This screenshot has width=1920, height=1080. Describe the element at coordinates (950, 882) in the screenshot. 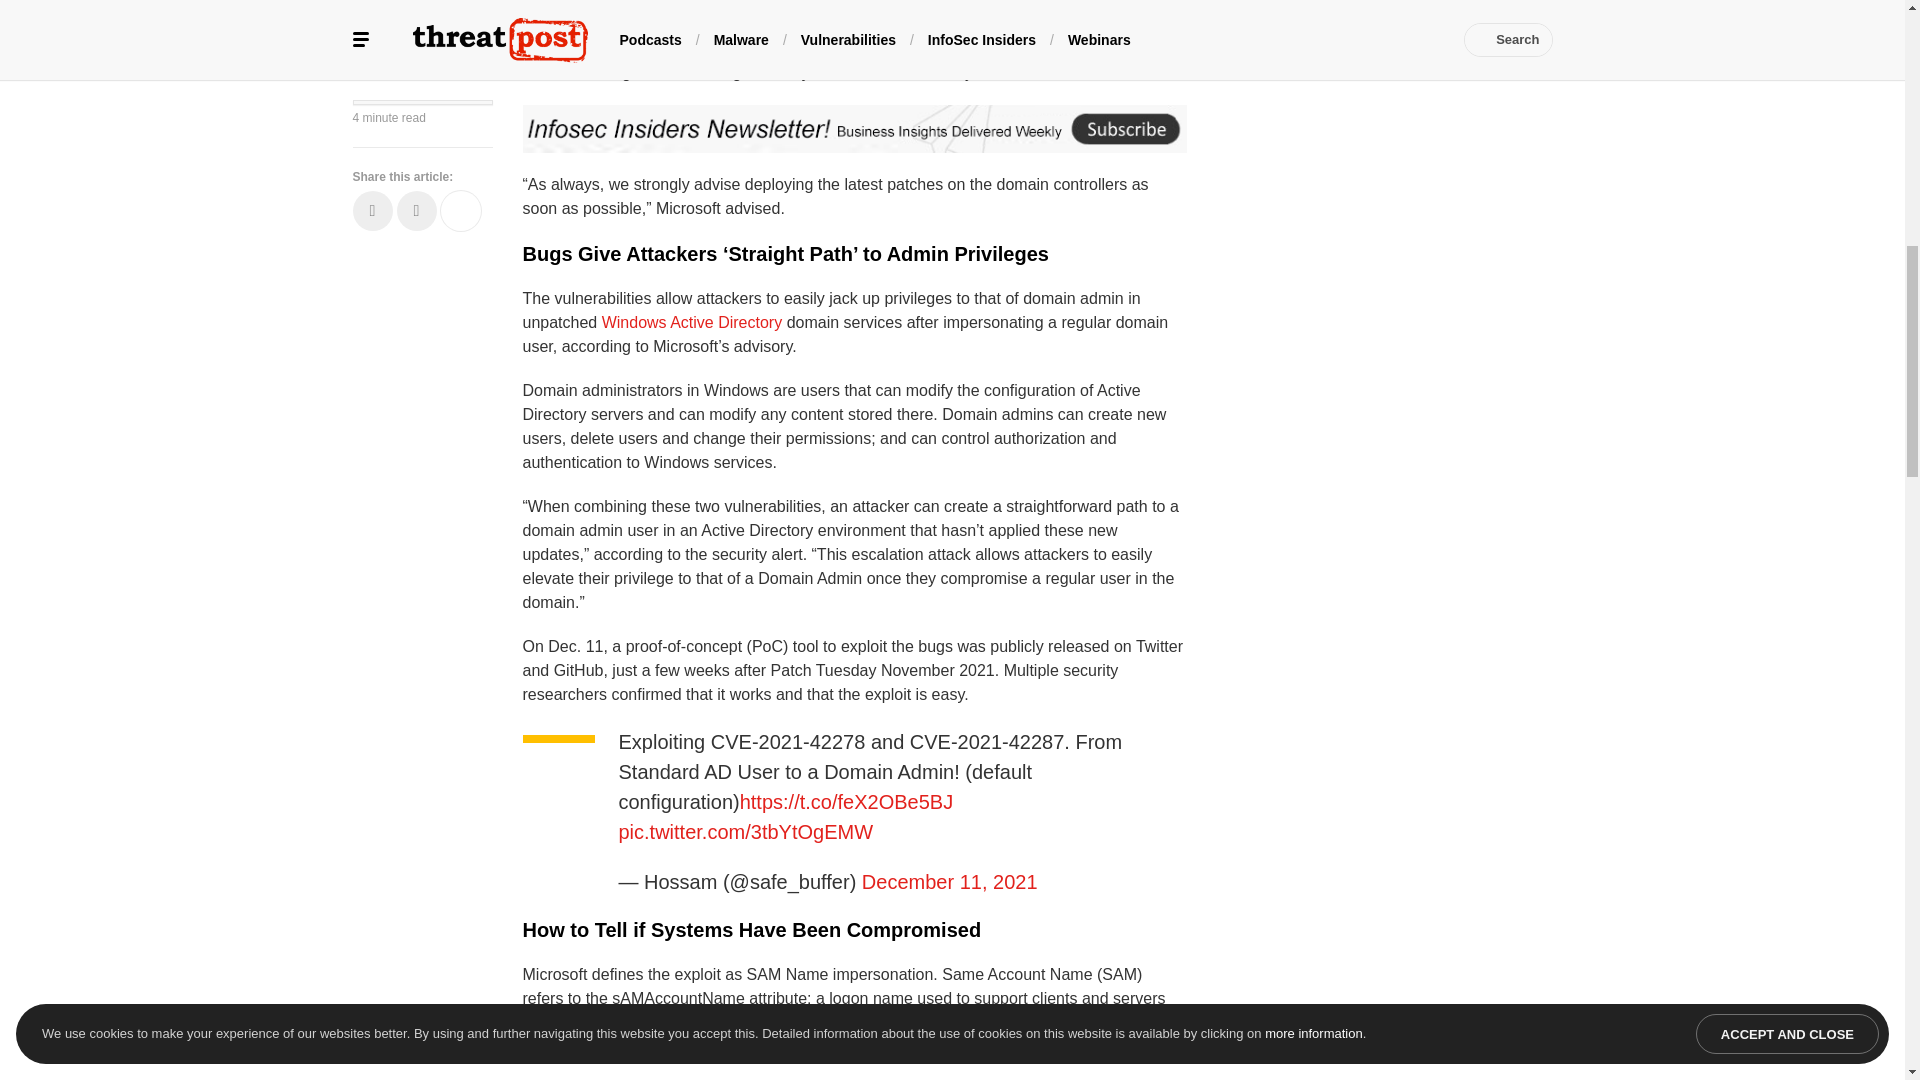

I see `December 11, 2021` at that location.